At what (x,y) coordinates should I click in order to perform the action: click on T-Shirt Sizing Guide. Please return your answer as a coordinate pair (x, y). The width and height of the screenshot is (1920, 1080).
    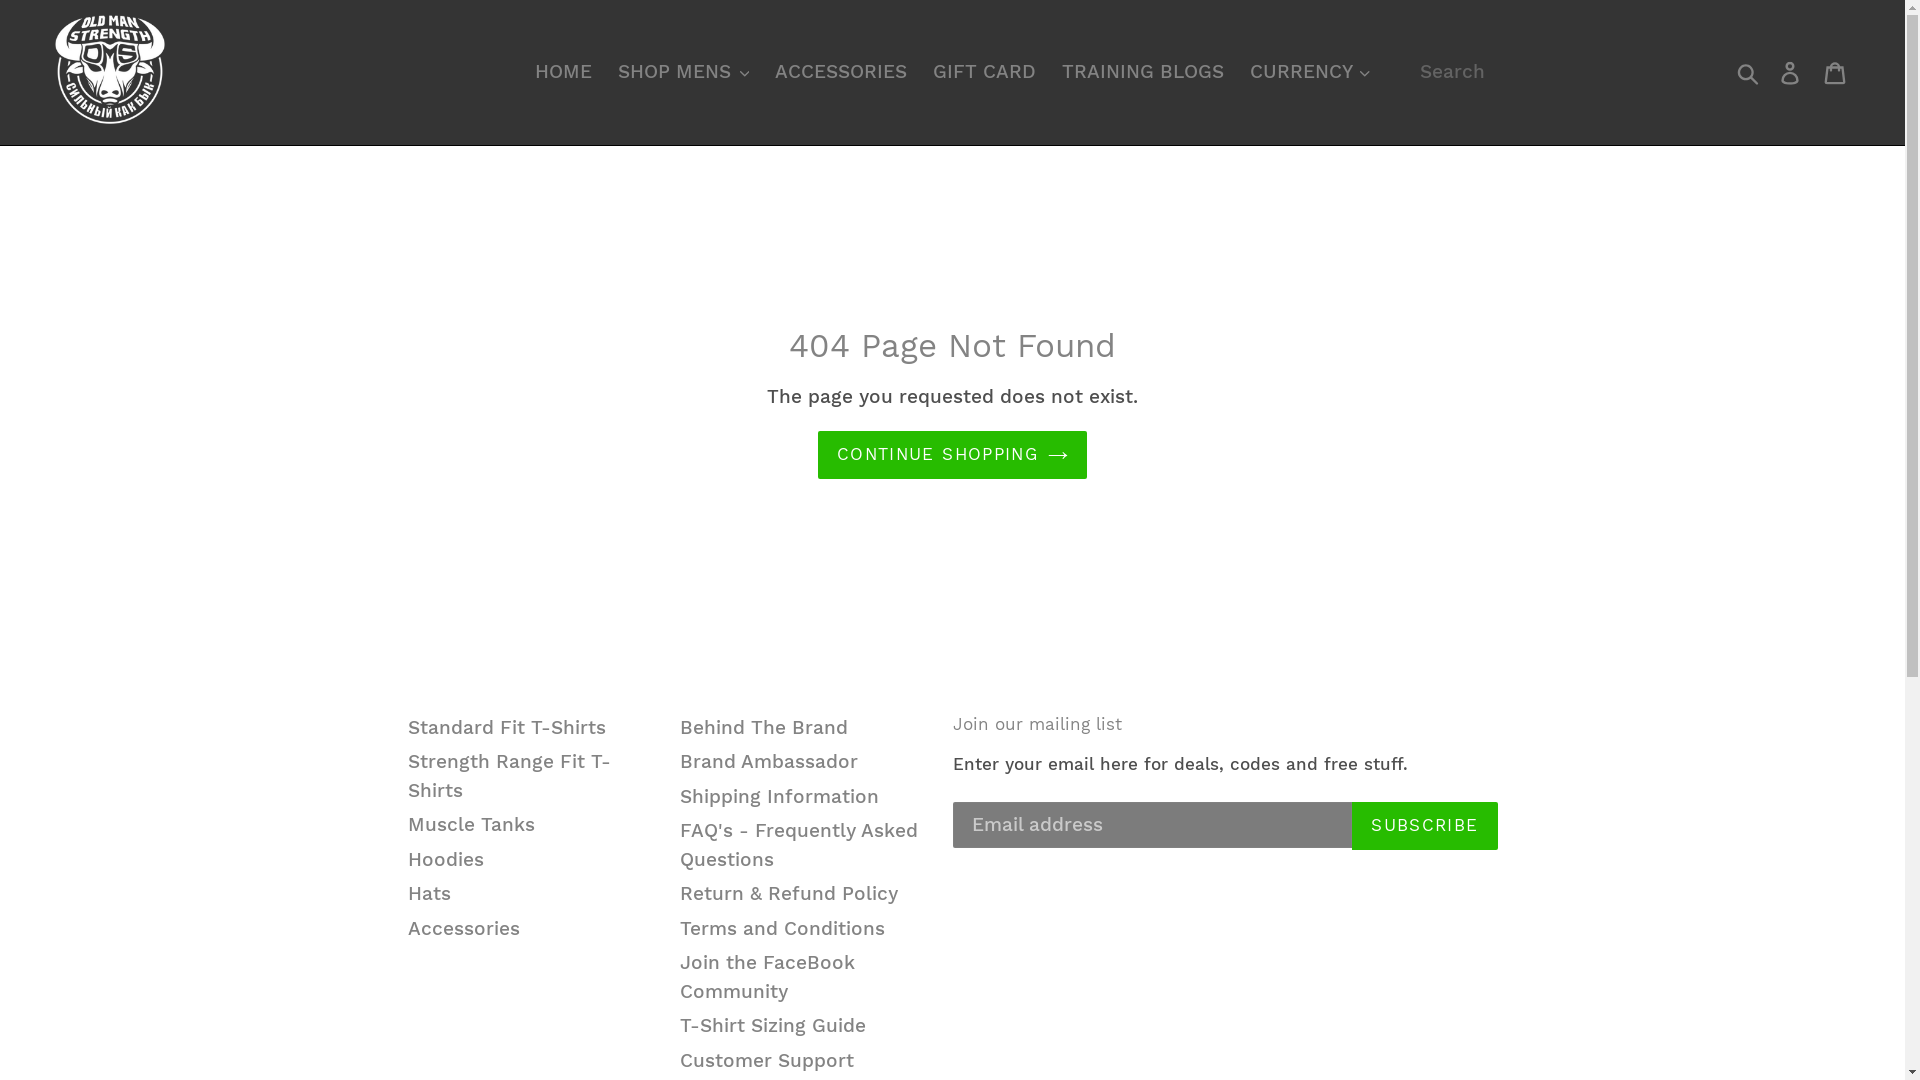
    Looking at the image, I should click on (773, 1026).